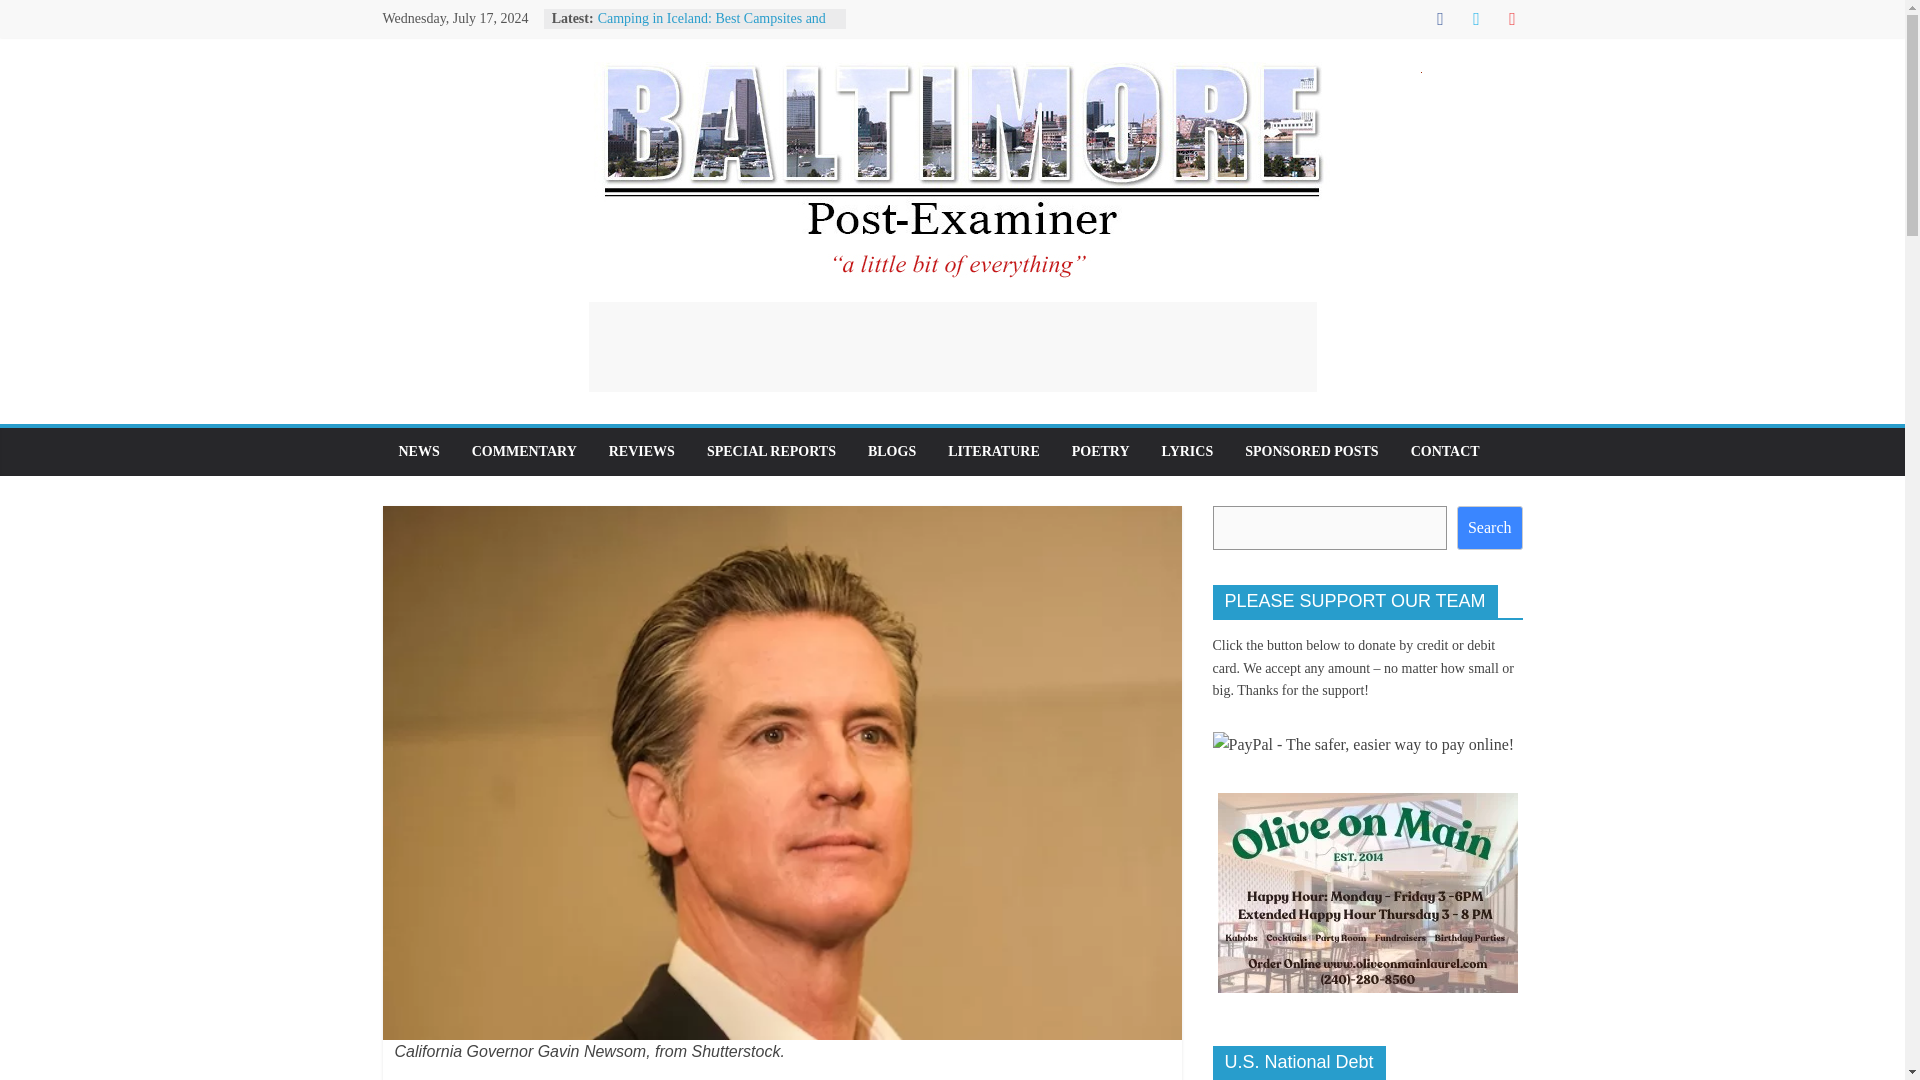 This screenshot has height=1080, width=1920. What do you see at coordinates (1445, 452) in the screenshot?
I see `CONTACT` at bounding box center [1445, 452].